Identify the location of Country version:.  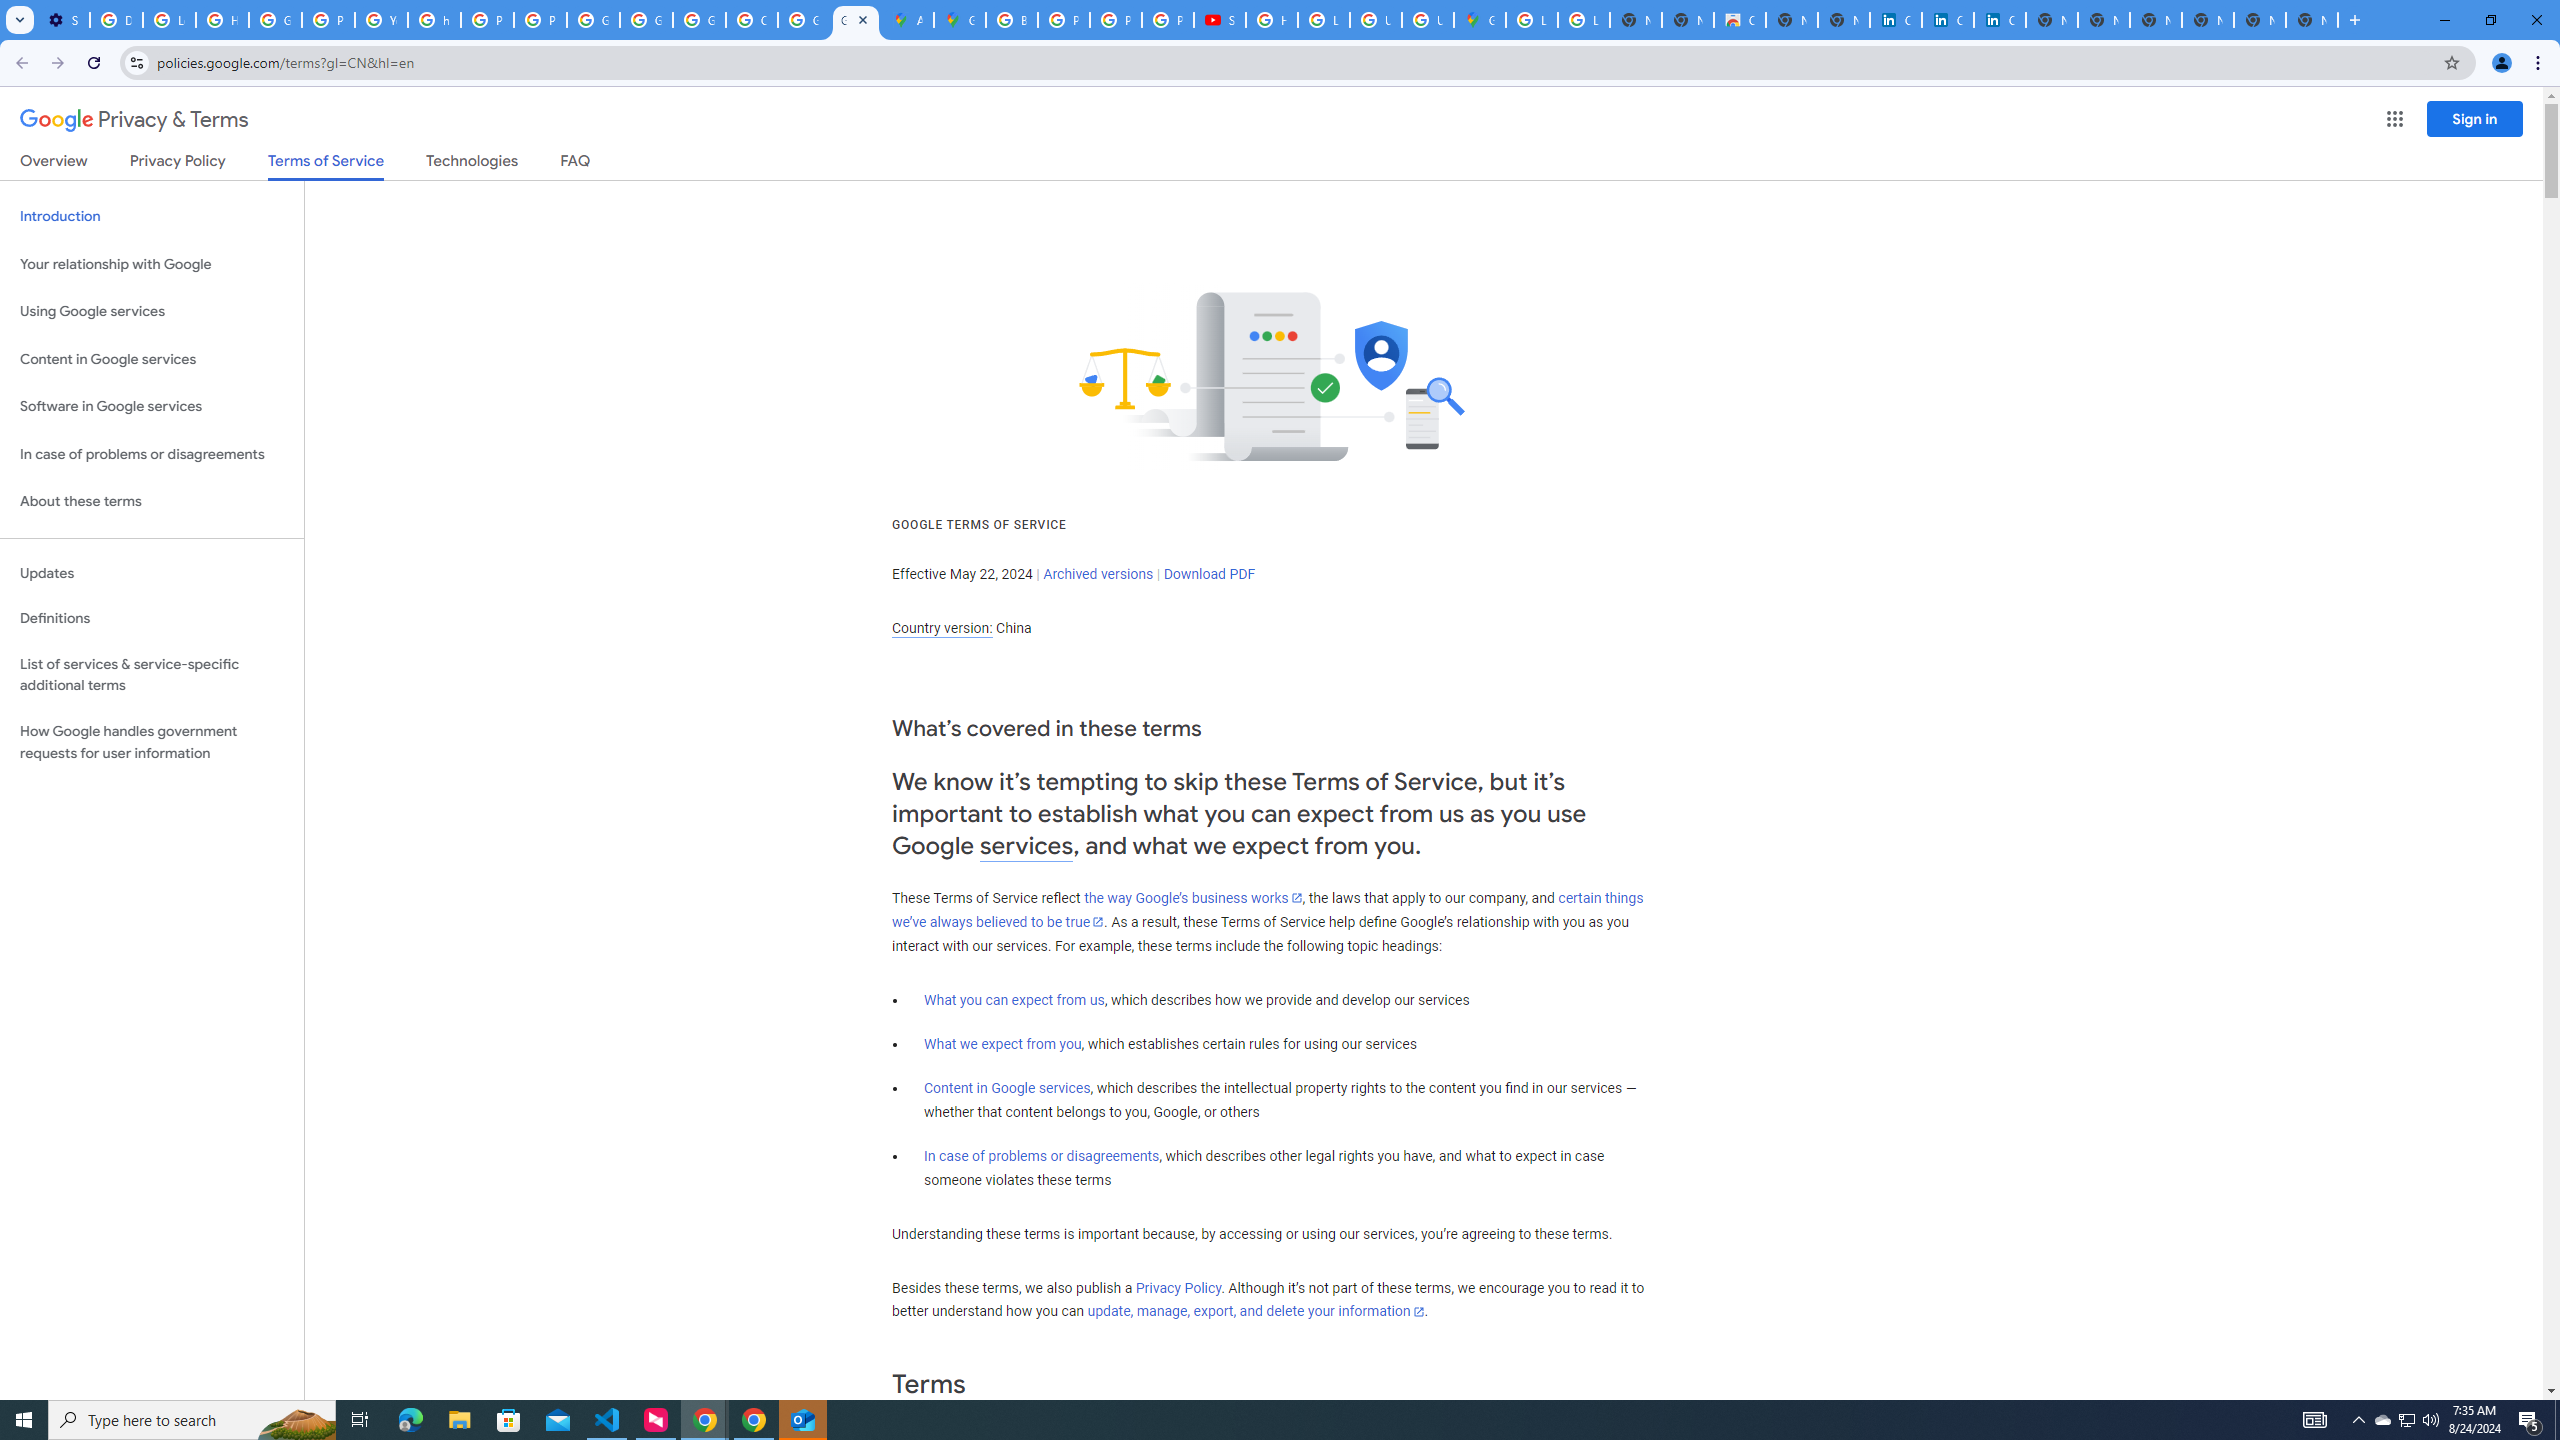
(942, 628).